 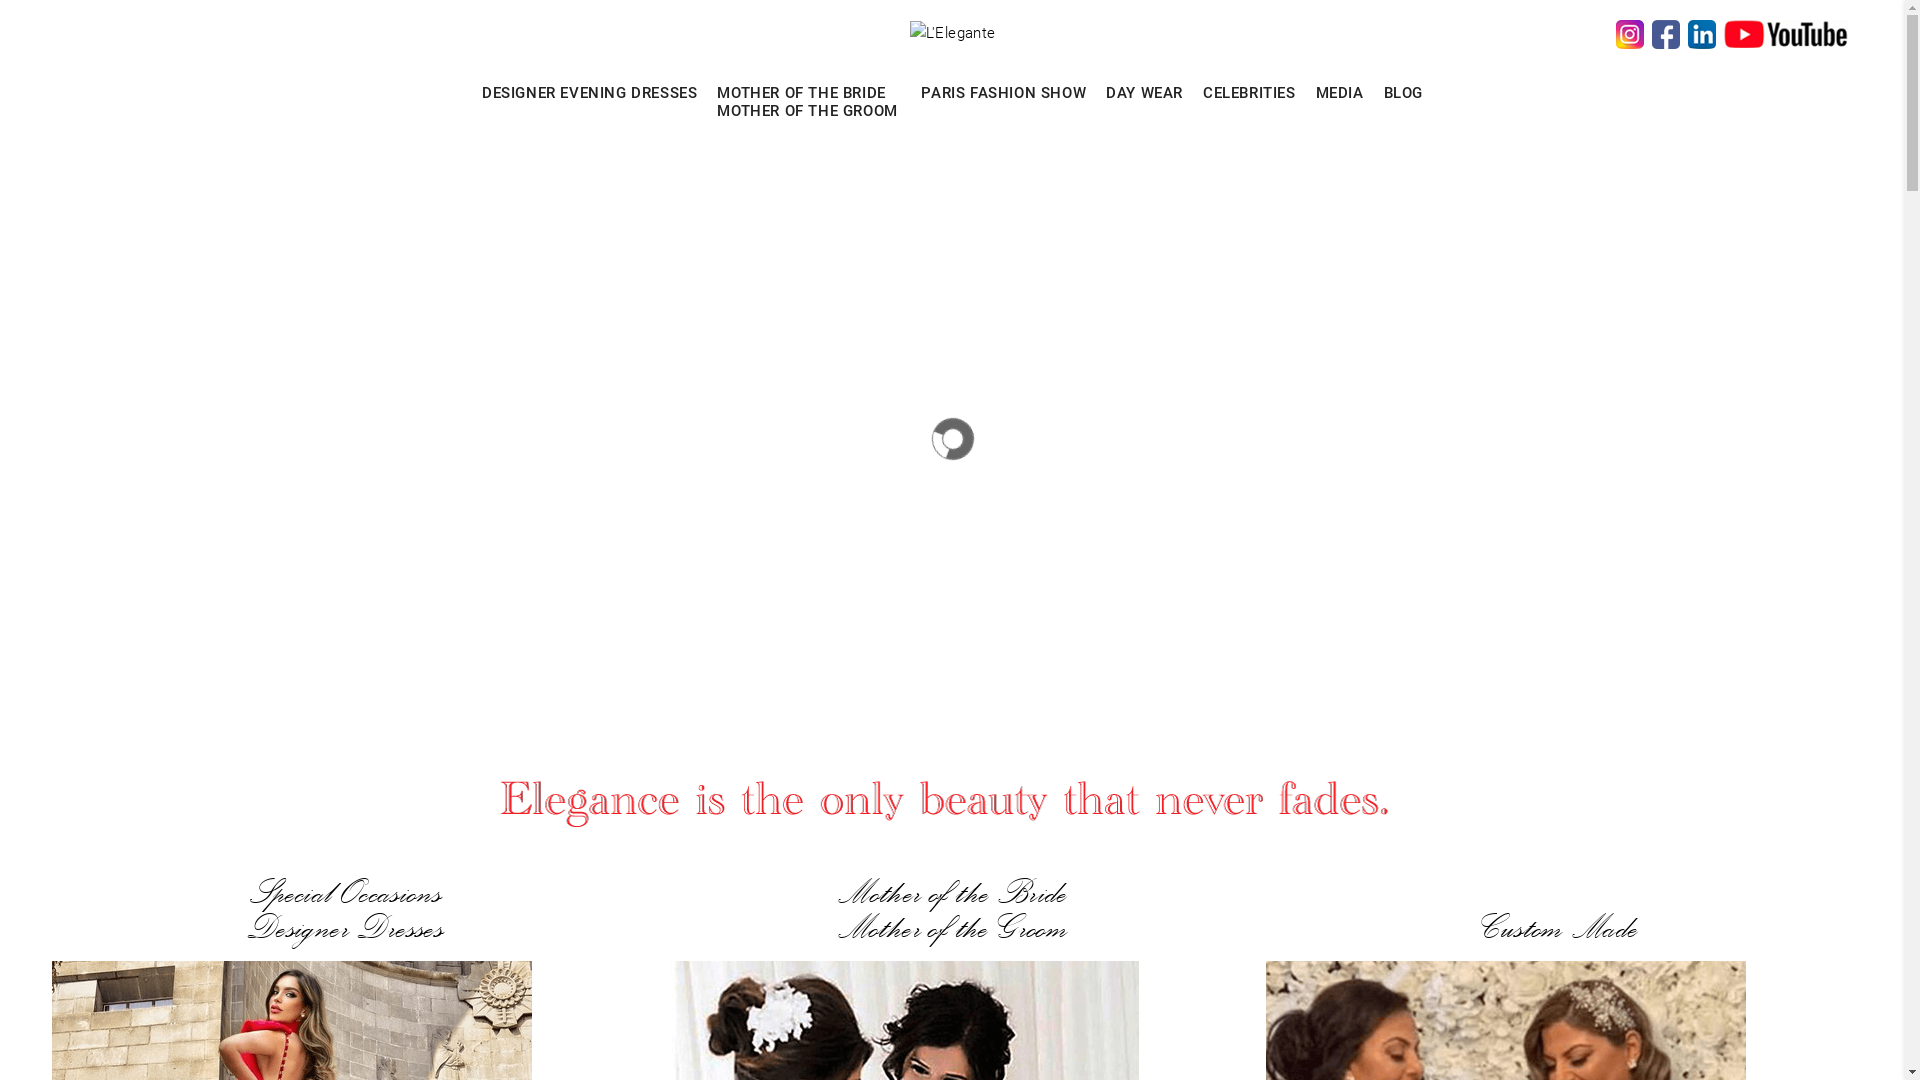 I want to click on Instagram, so click(x=1630, y=33).